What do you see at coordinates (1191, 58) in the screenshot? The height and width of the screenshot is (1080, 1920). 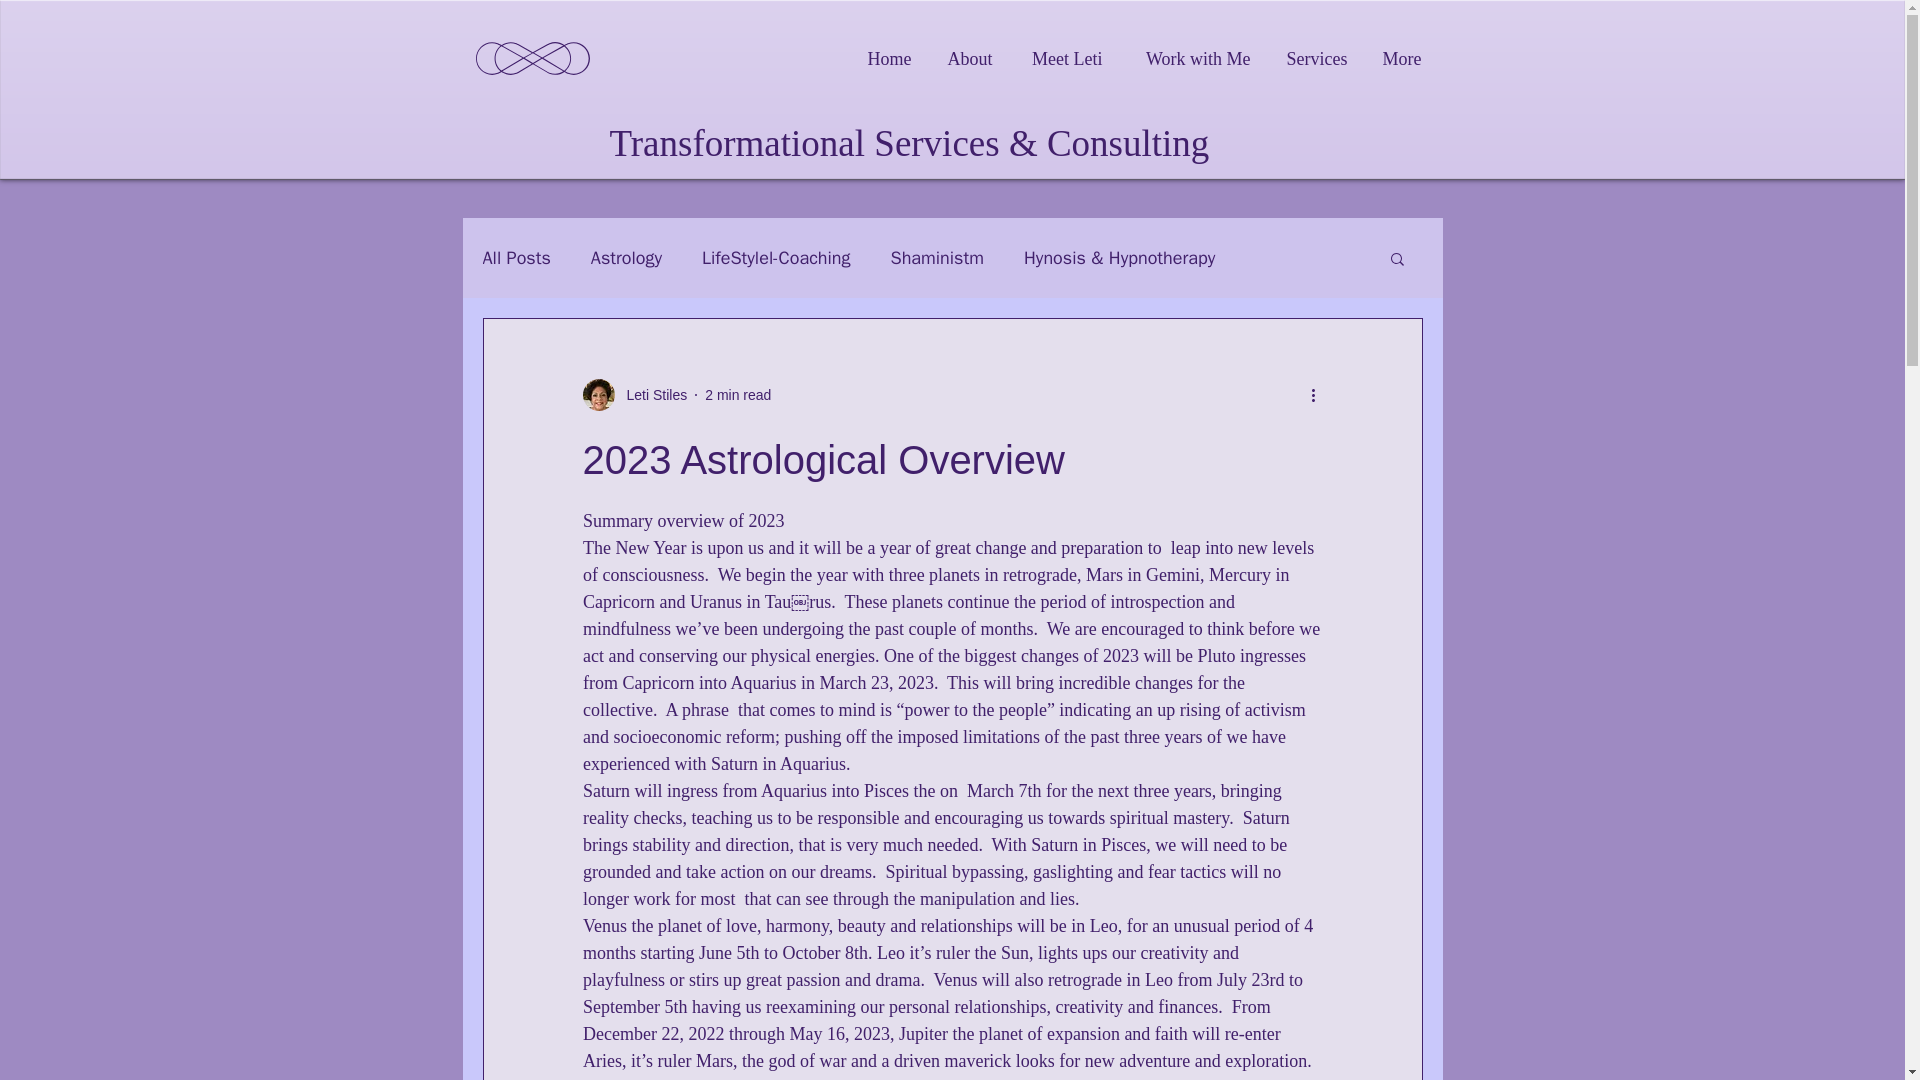 I see `Work with Me` at bounding box center [1191, 58].